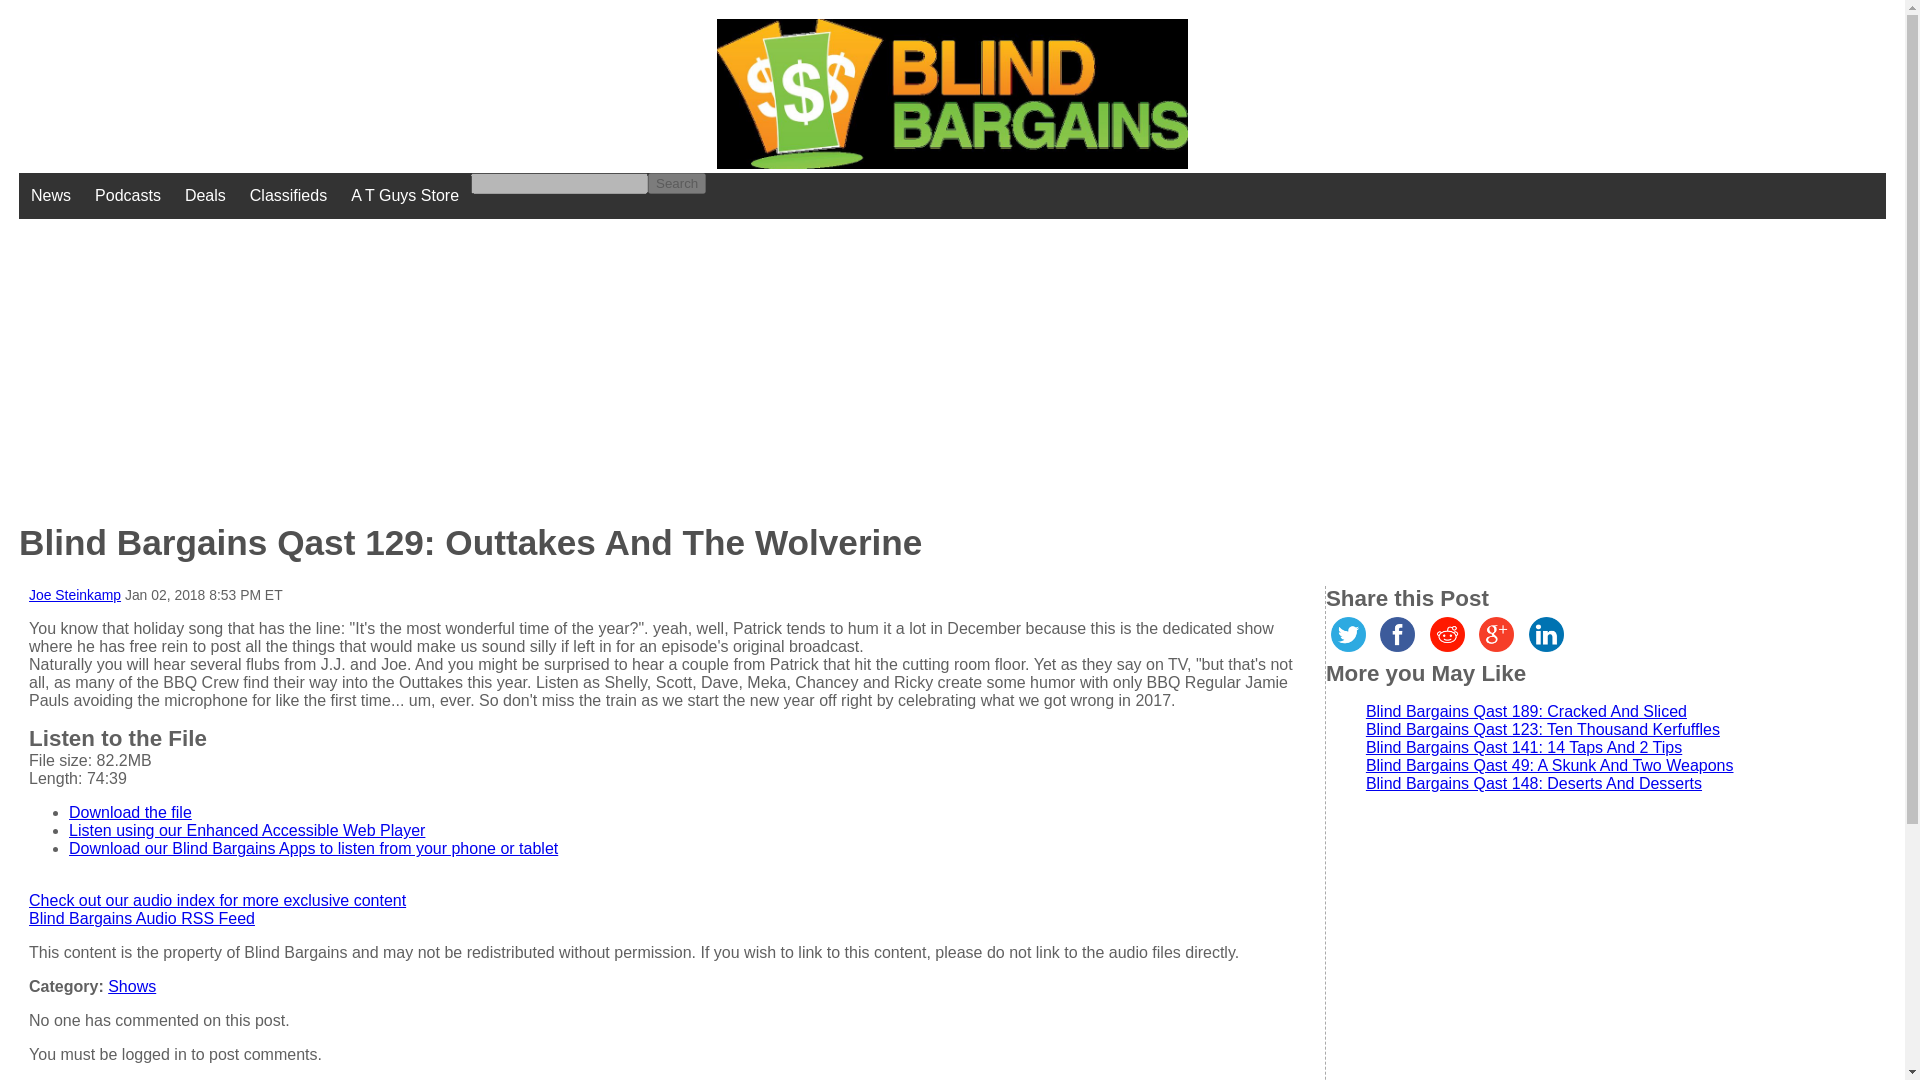  I want to click on Joe Steinkamp, so click(74, 594).